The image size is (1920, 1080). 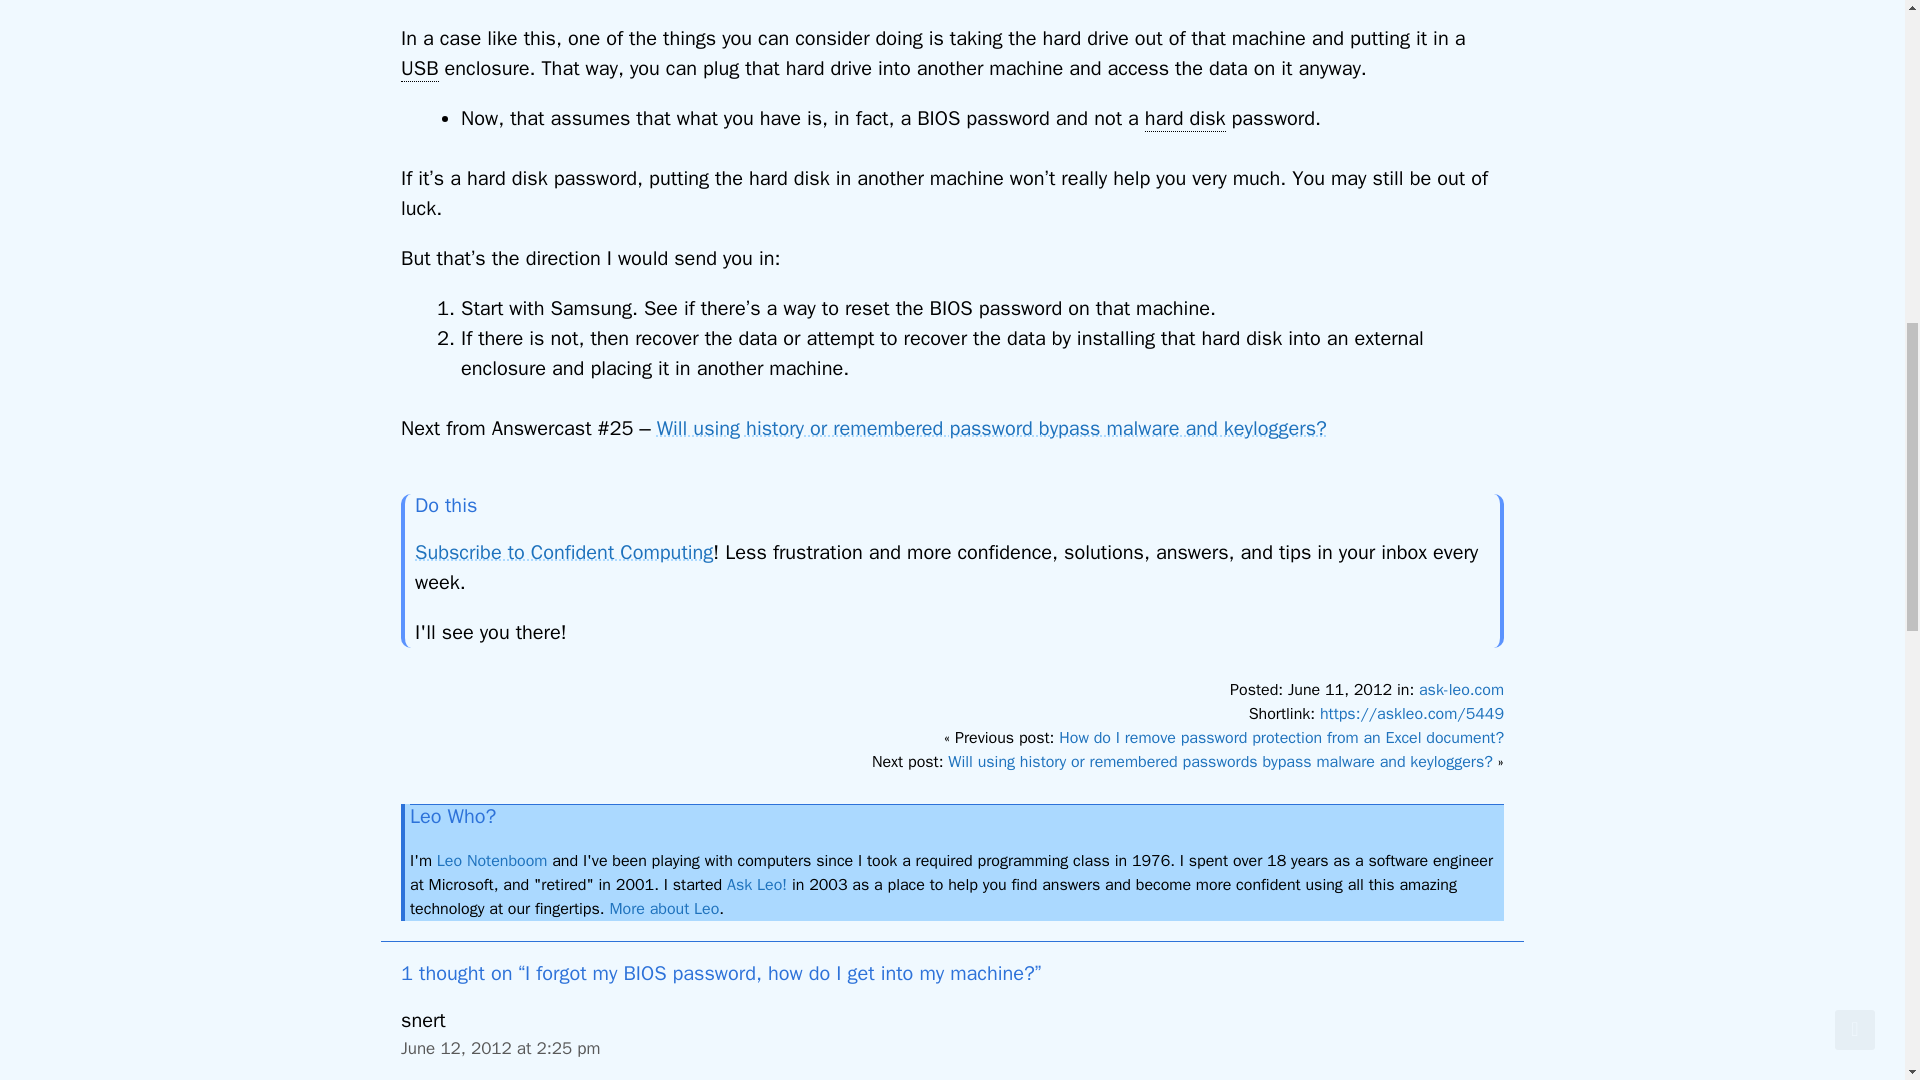 What do you see at coordinates (663, 908) in the screenshot?
I see `More about Leo` at bounding box center [663, 908].